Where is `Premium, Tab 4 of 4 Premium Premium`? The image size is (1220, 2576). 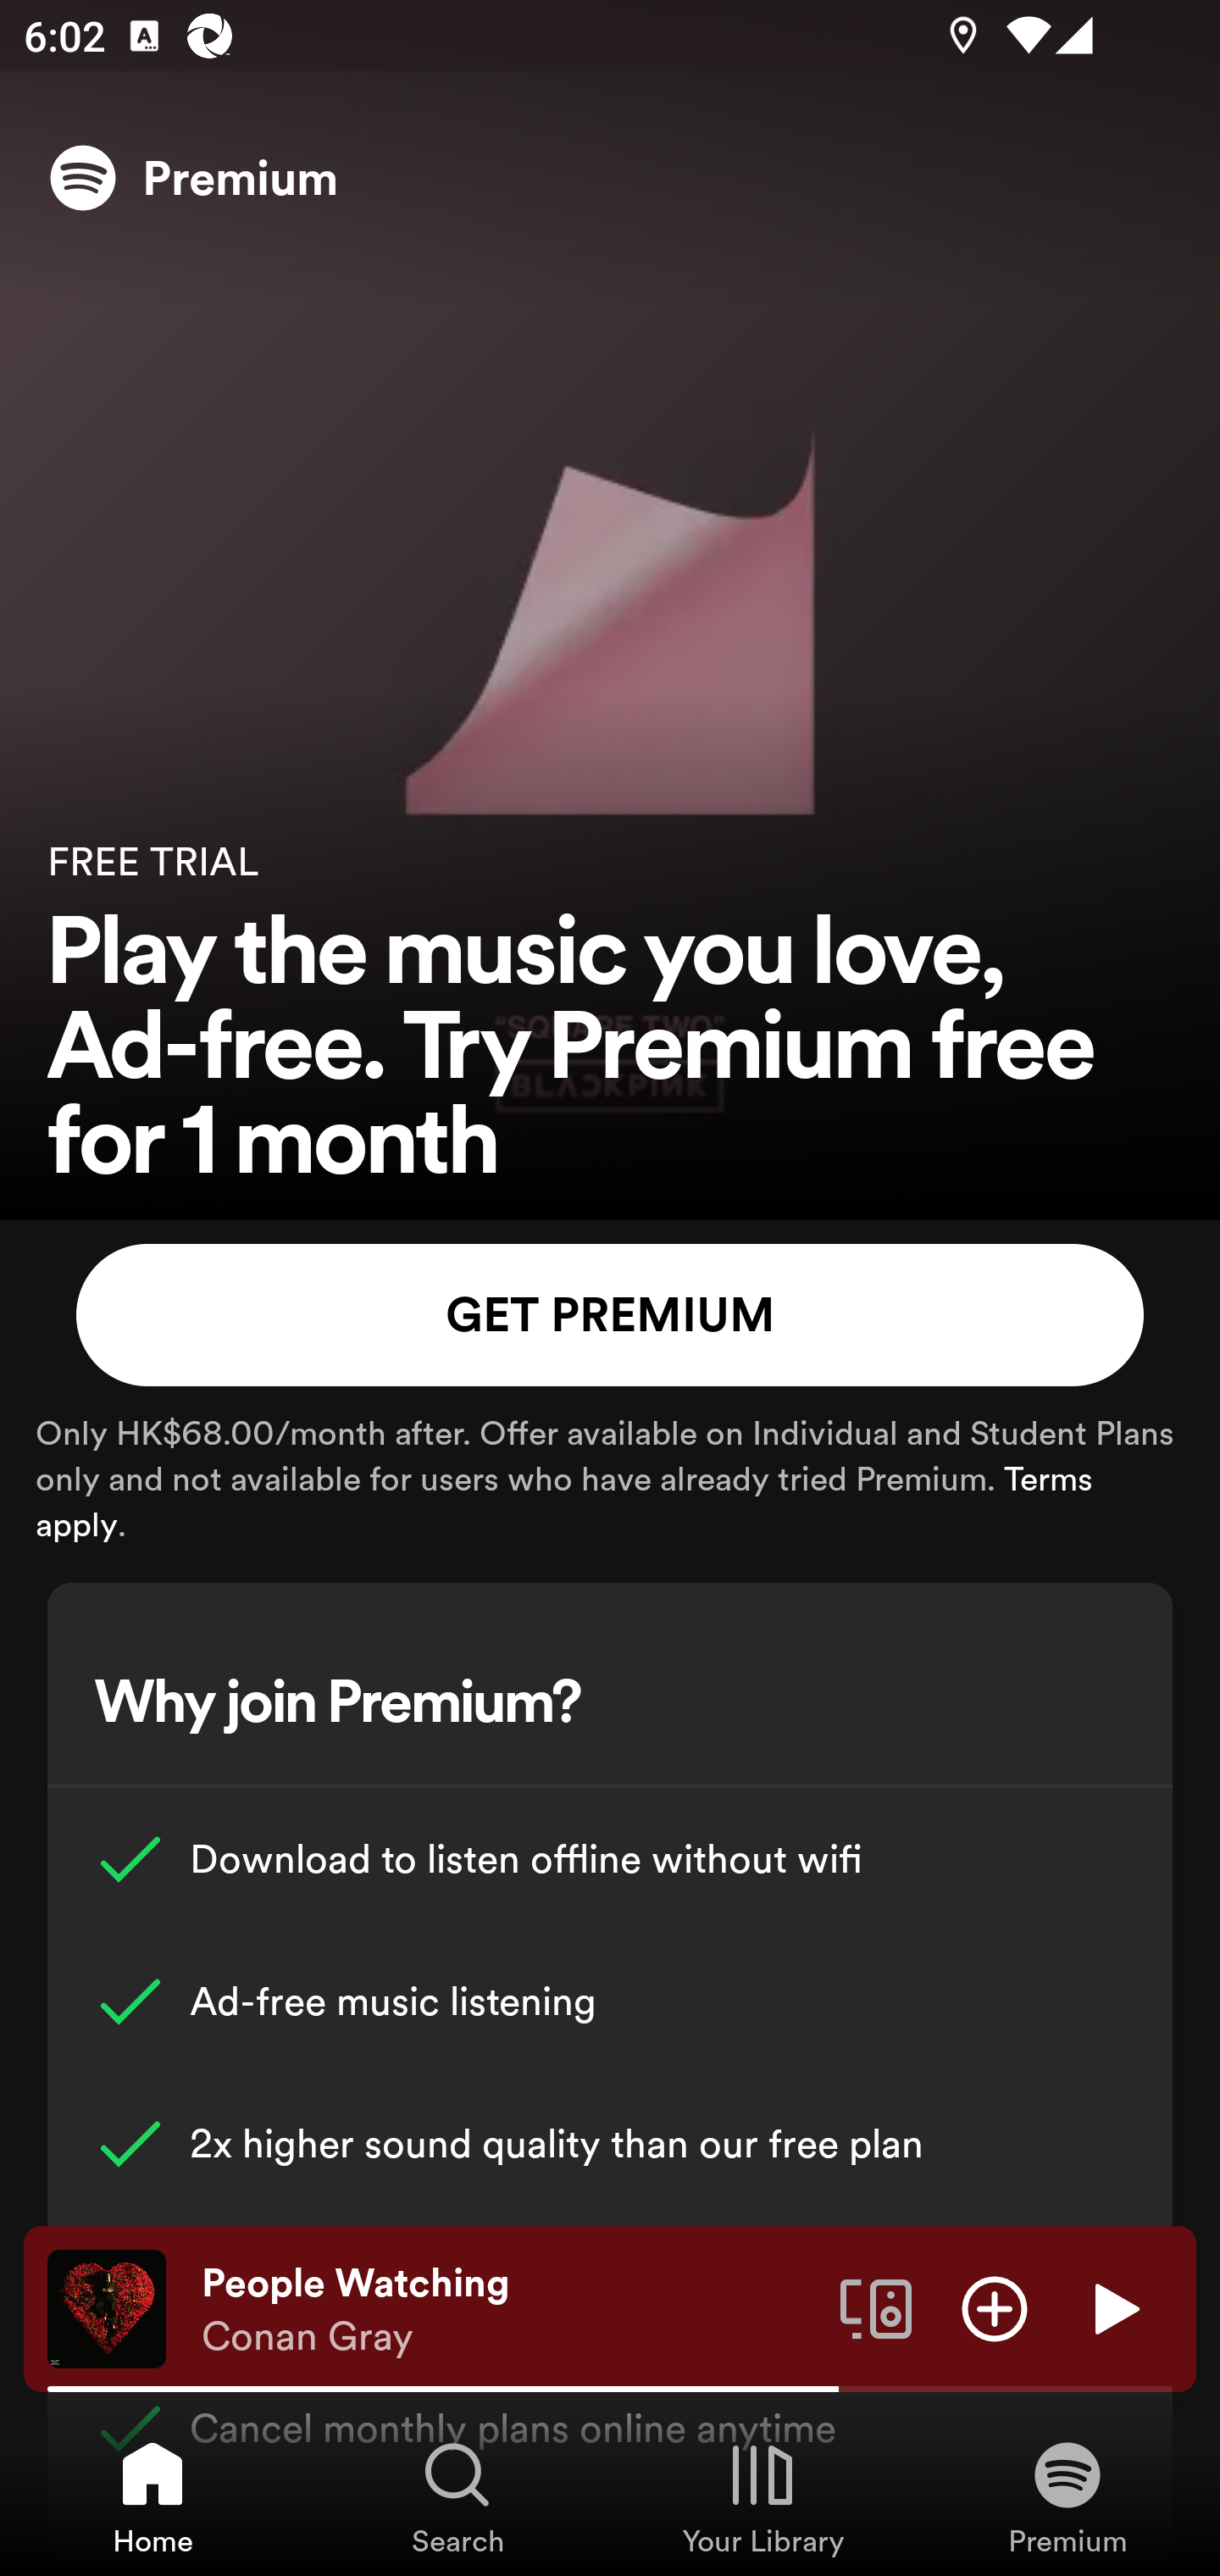
Premium, Tab 4 of 4 Premium Premium is located at coordinates (1067, 2496).